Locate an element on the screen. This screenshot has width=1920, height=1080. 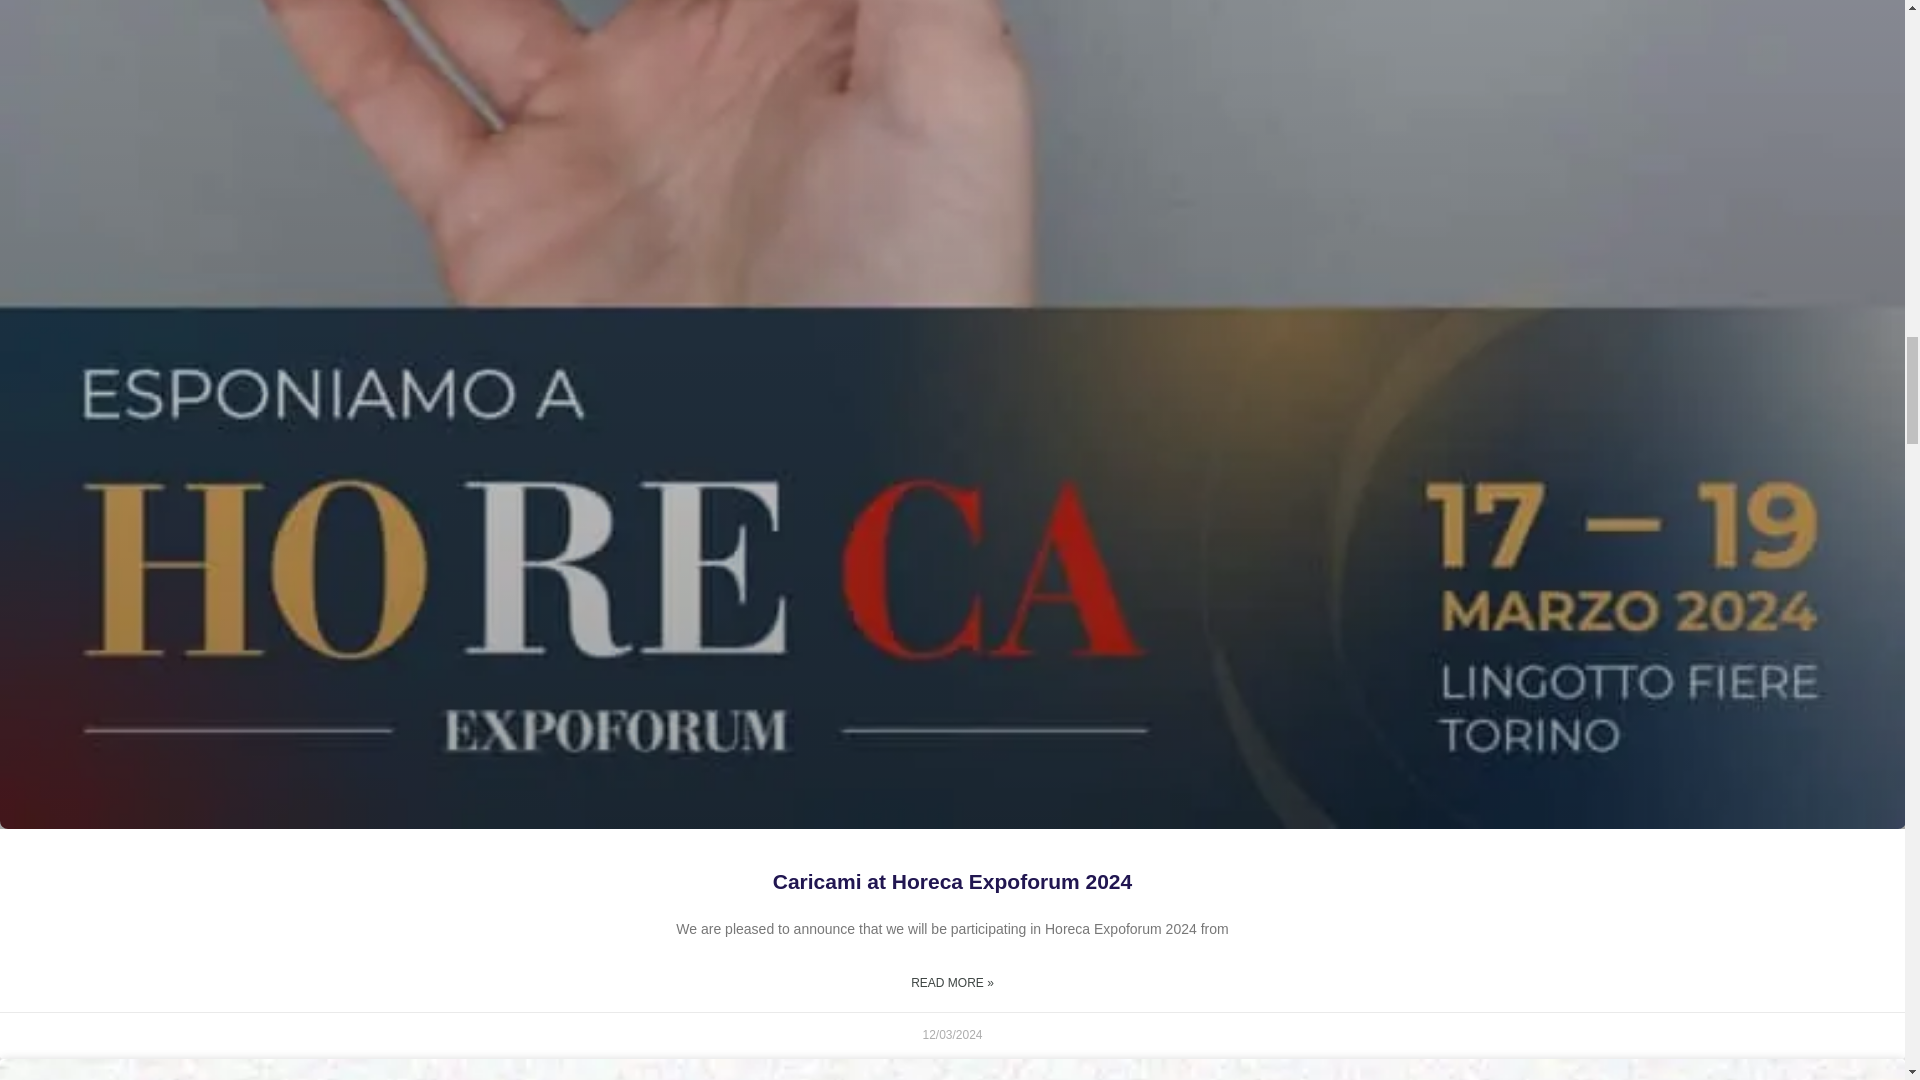
Caricami at Horeca Expoforum 2024 is located at coordinates (952, 882).